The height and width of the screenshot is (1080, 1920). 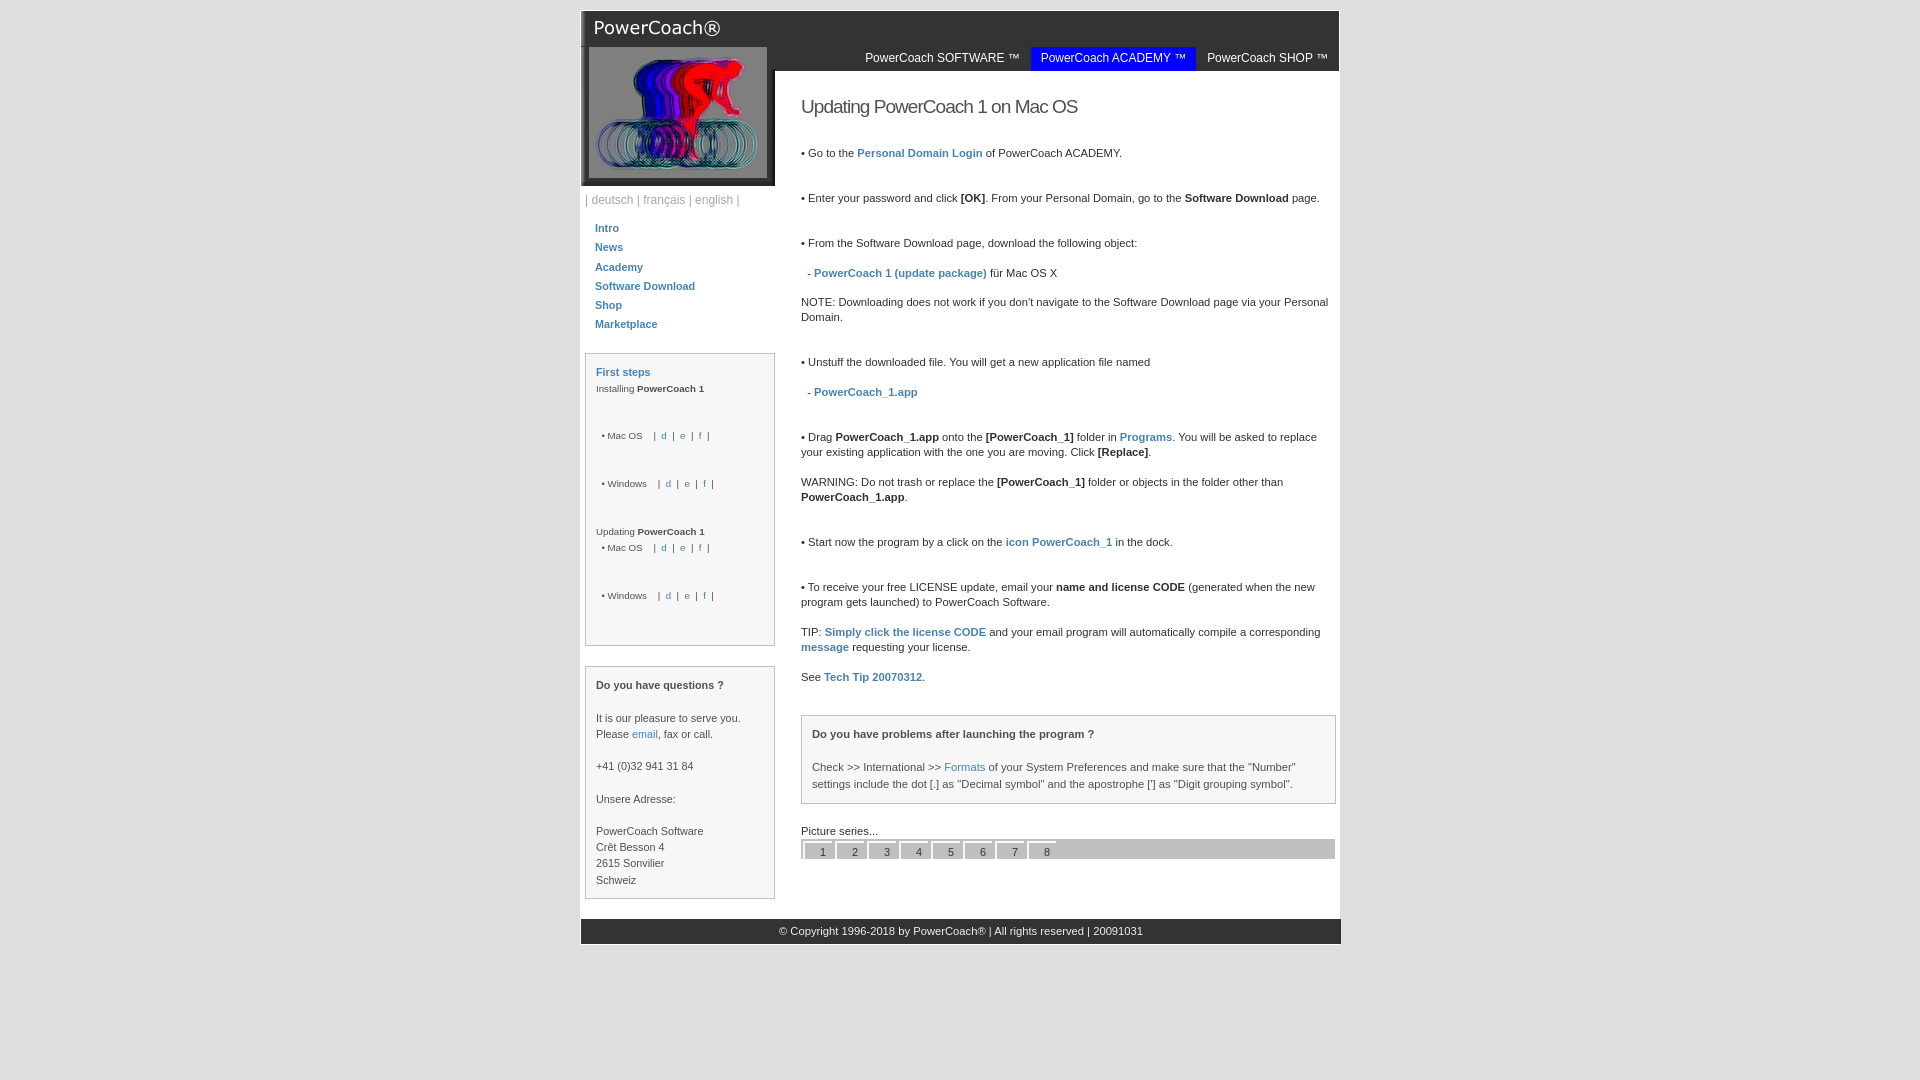 I want to click on Simply click the license CODE, so click(x=906, y=632).